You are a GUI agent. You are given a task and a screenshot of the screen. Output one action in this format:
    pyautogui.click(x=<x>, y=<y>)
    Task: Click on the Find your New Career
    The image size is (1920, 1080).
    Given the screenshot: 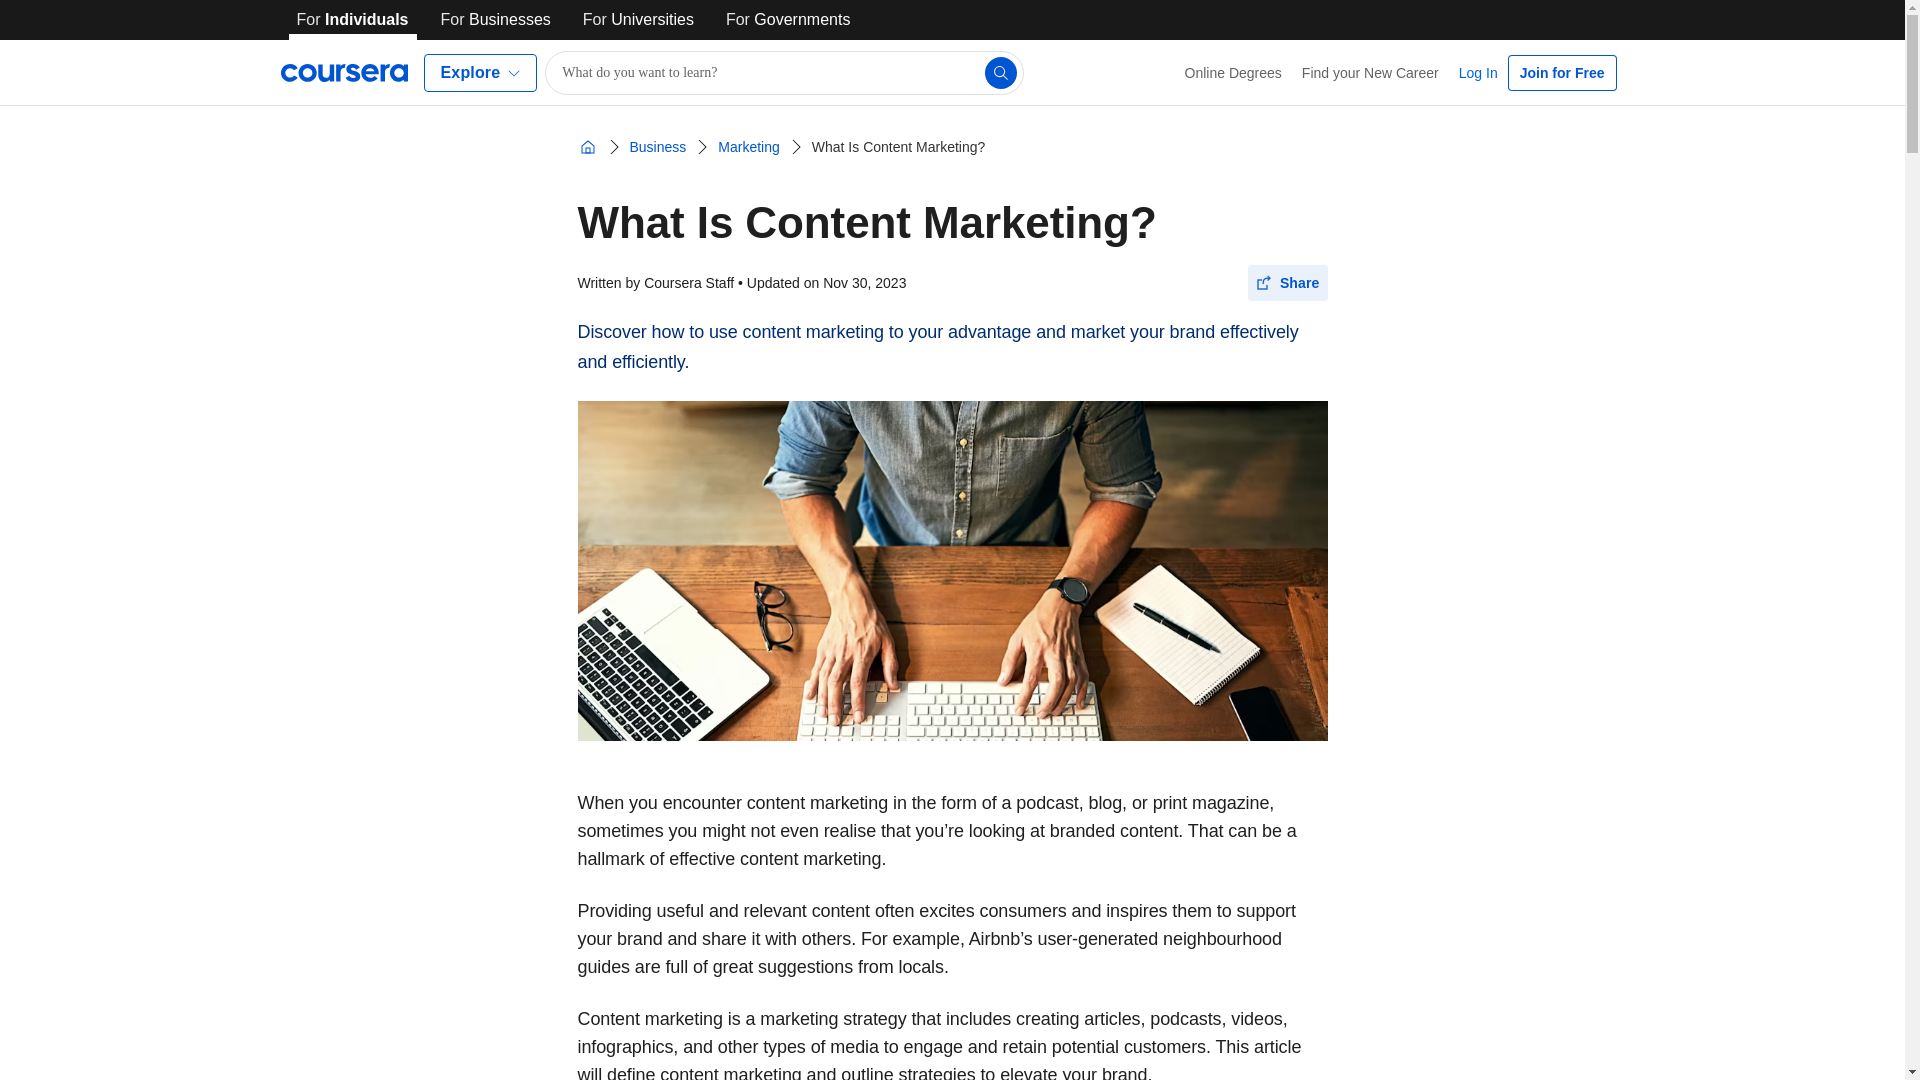 What is the action you would take?
    pyautogui.click(x=1370, y=72)
    